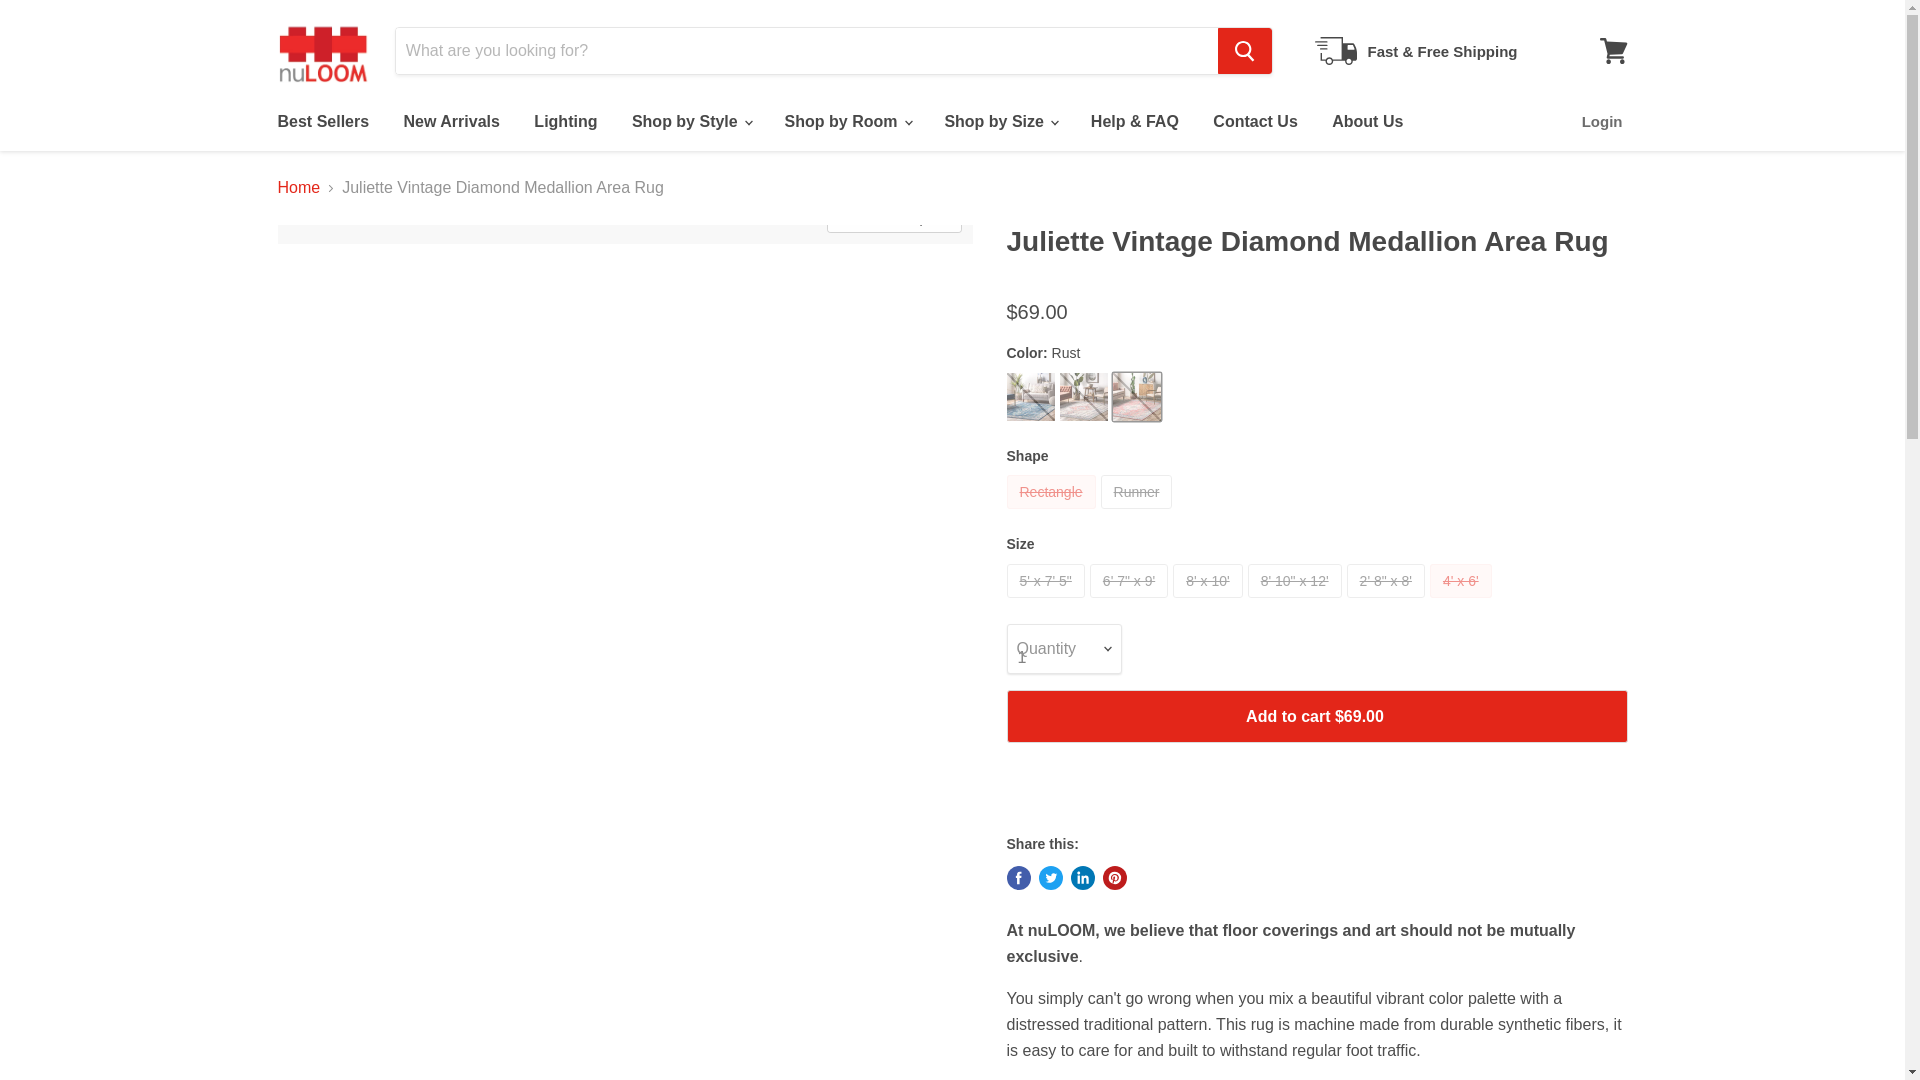  What do you see at coordinates (1602, 122) in the screenshot?
I see `Login` at bounding box center [1602, 122].